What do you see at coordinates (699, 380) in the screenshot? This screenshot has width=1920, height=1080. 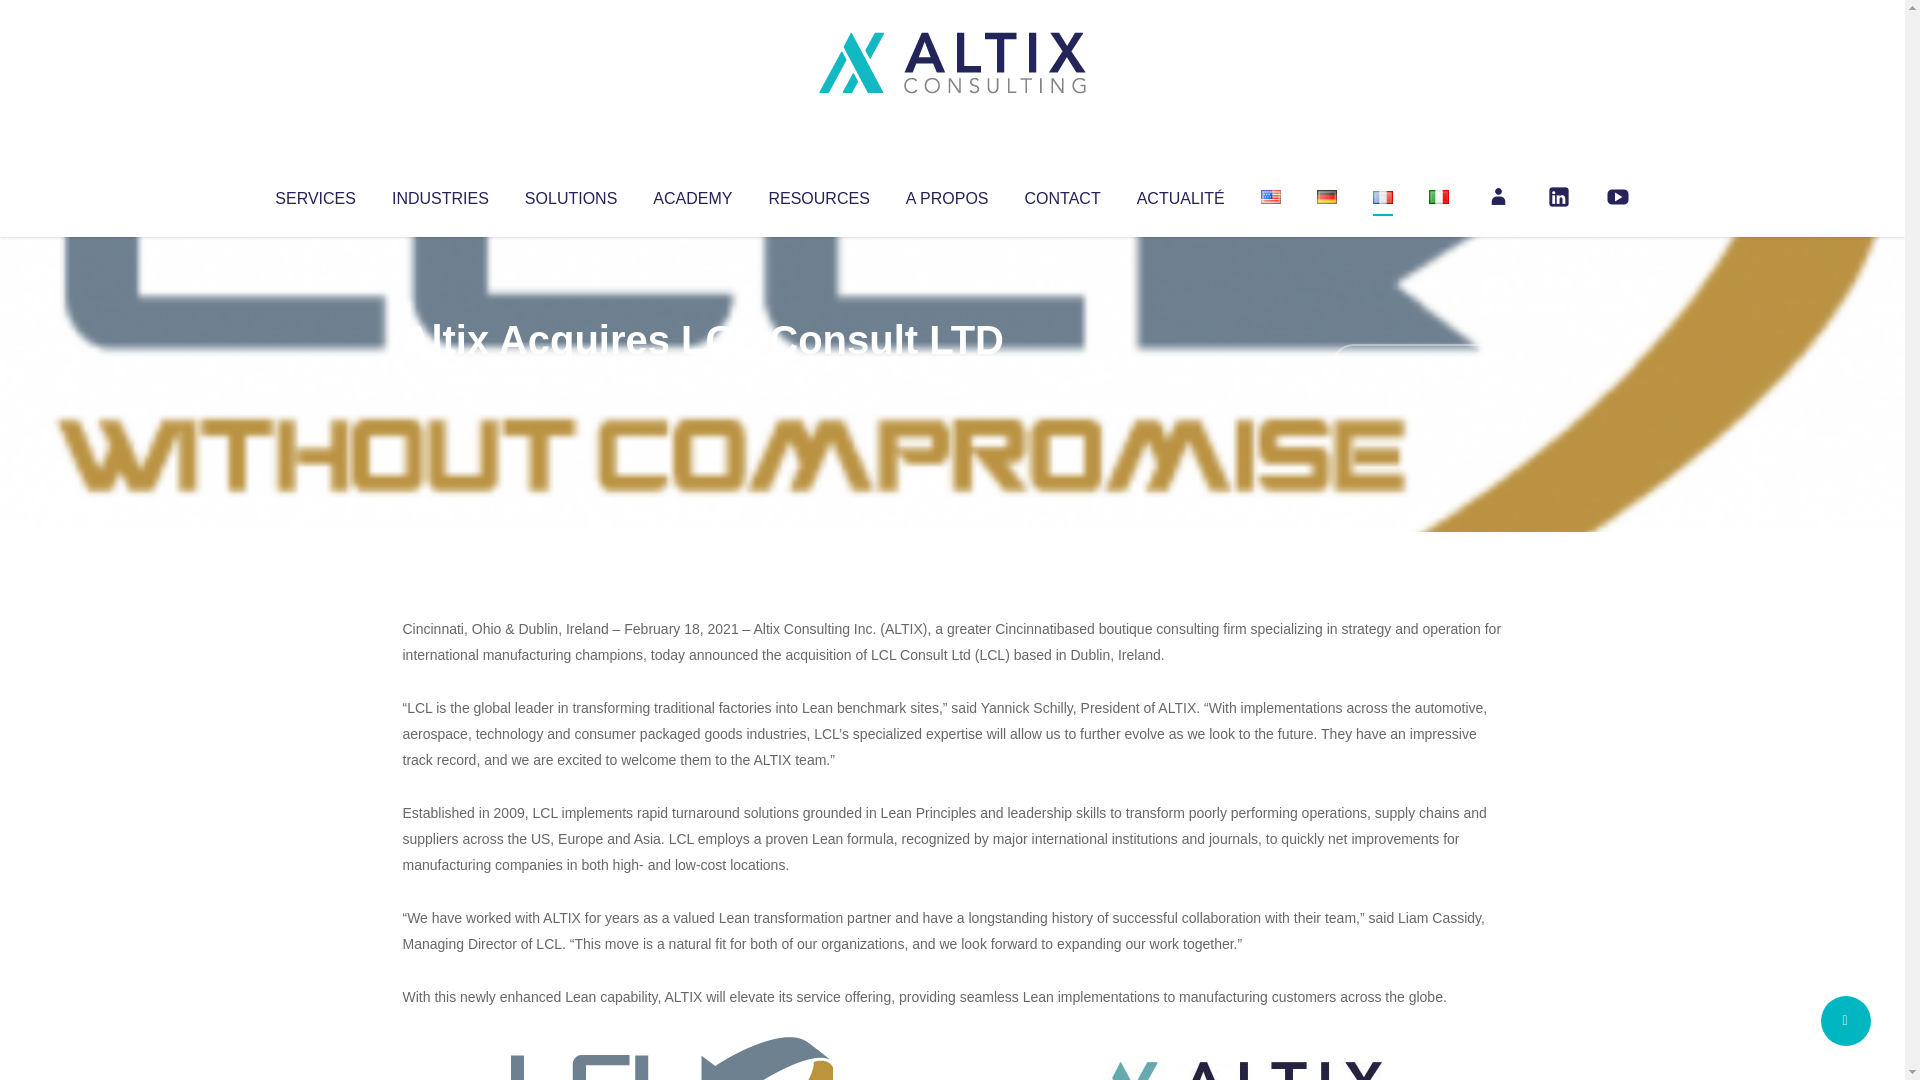 I see `Uncategorized` at bounding box center [699, 380].